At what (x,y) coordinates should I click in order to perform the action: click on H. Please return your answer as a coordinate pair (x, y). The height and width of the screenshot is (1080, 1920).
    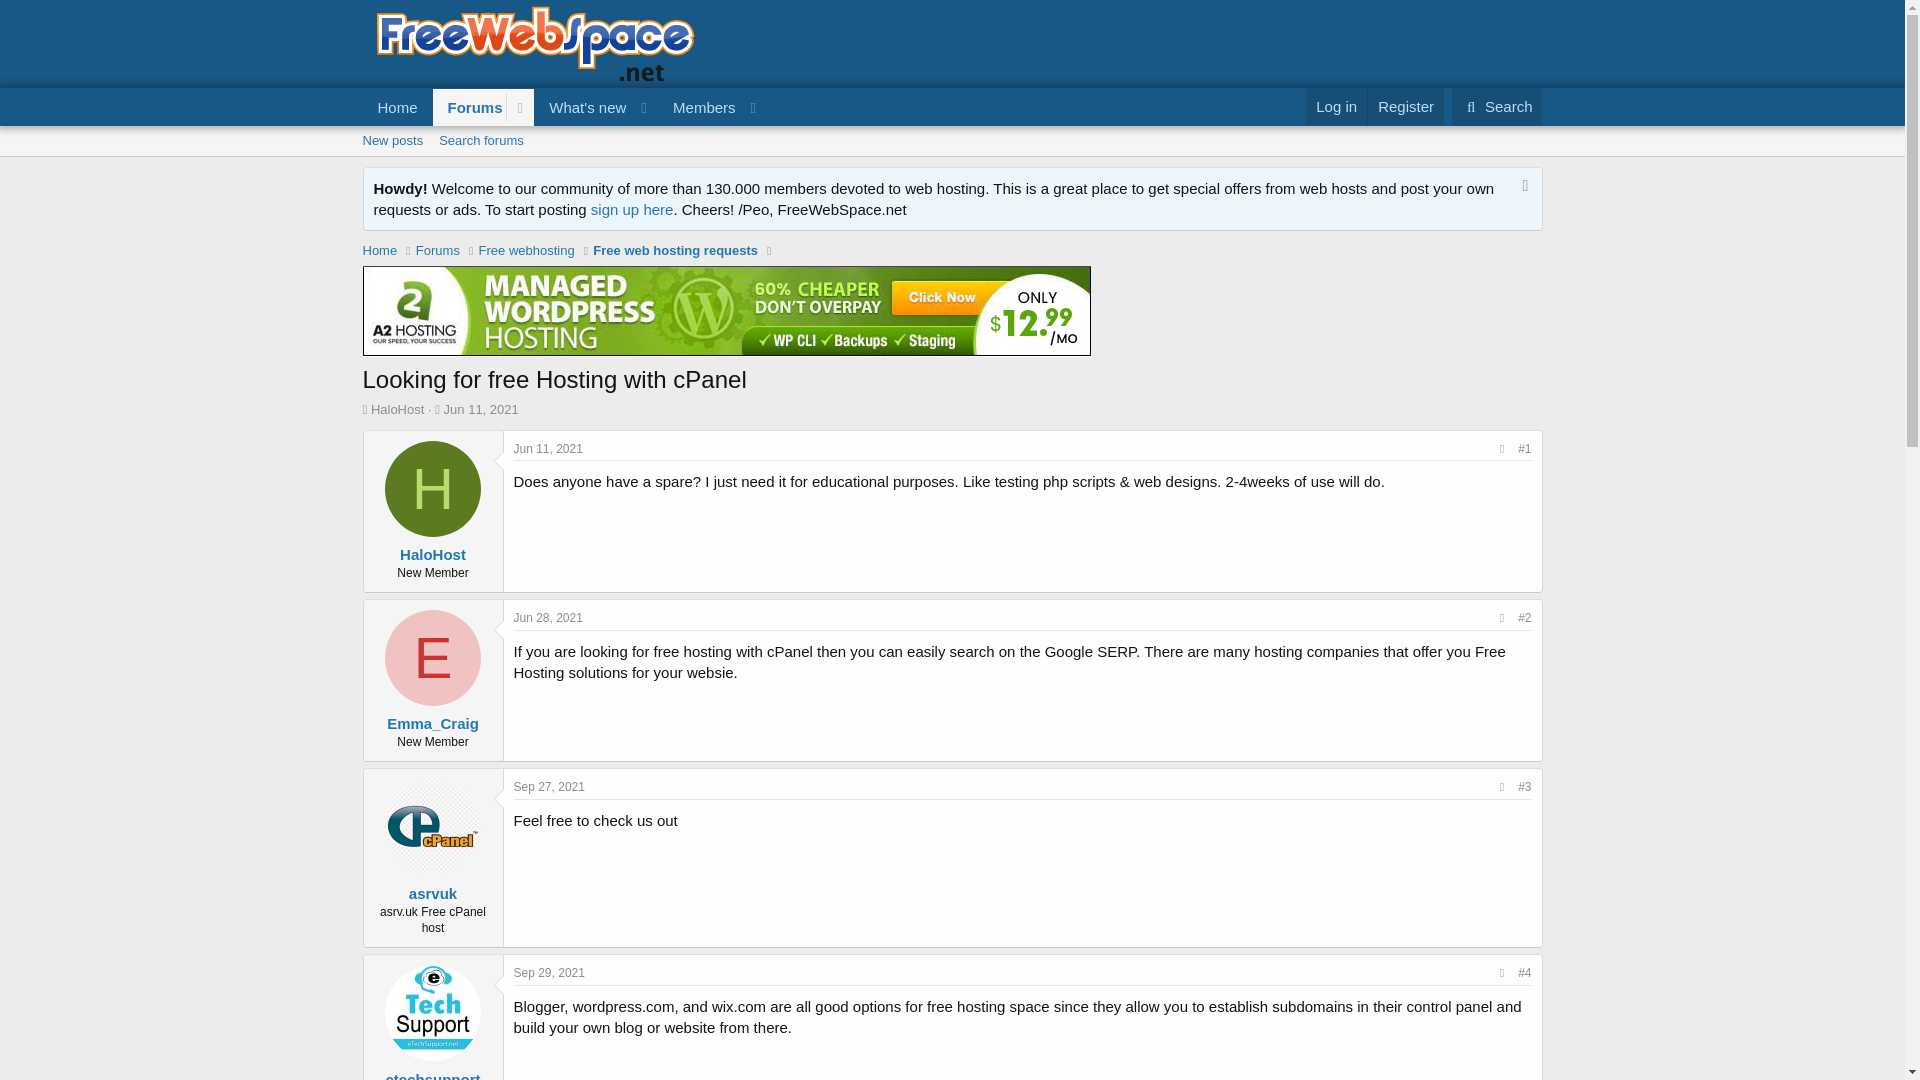
    Looking at the image, I should click on (433, 488).